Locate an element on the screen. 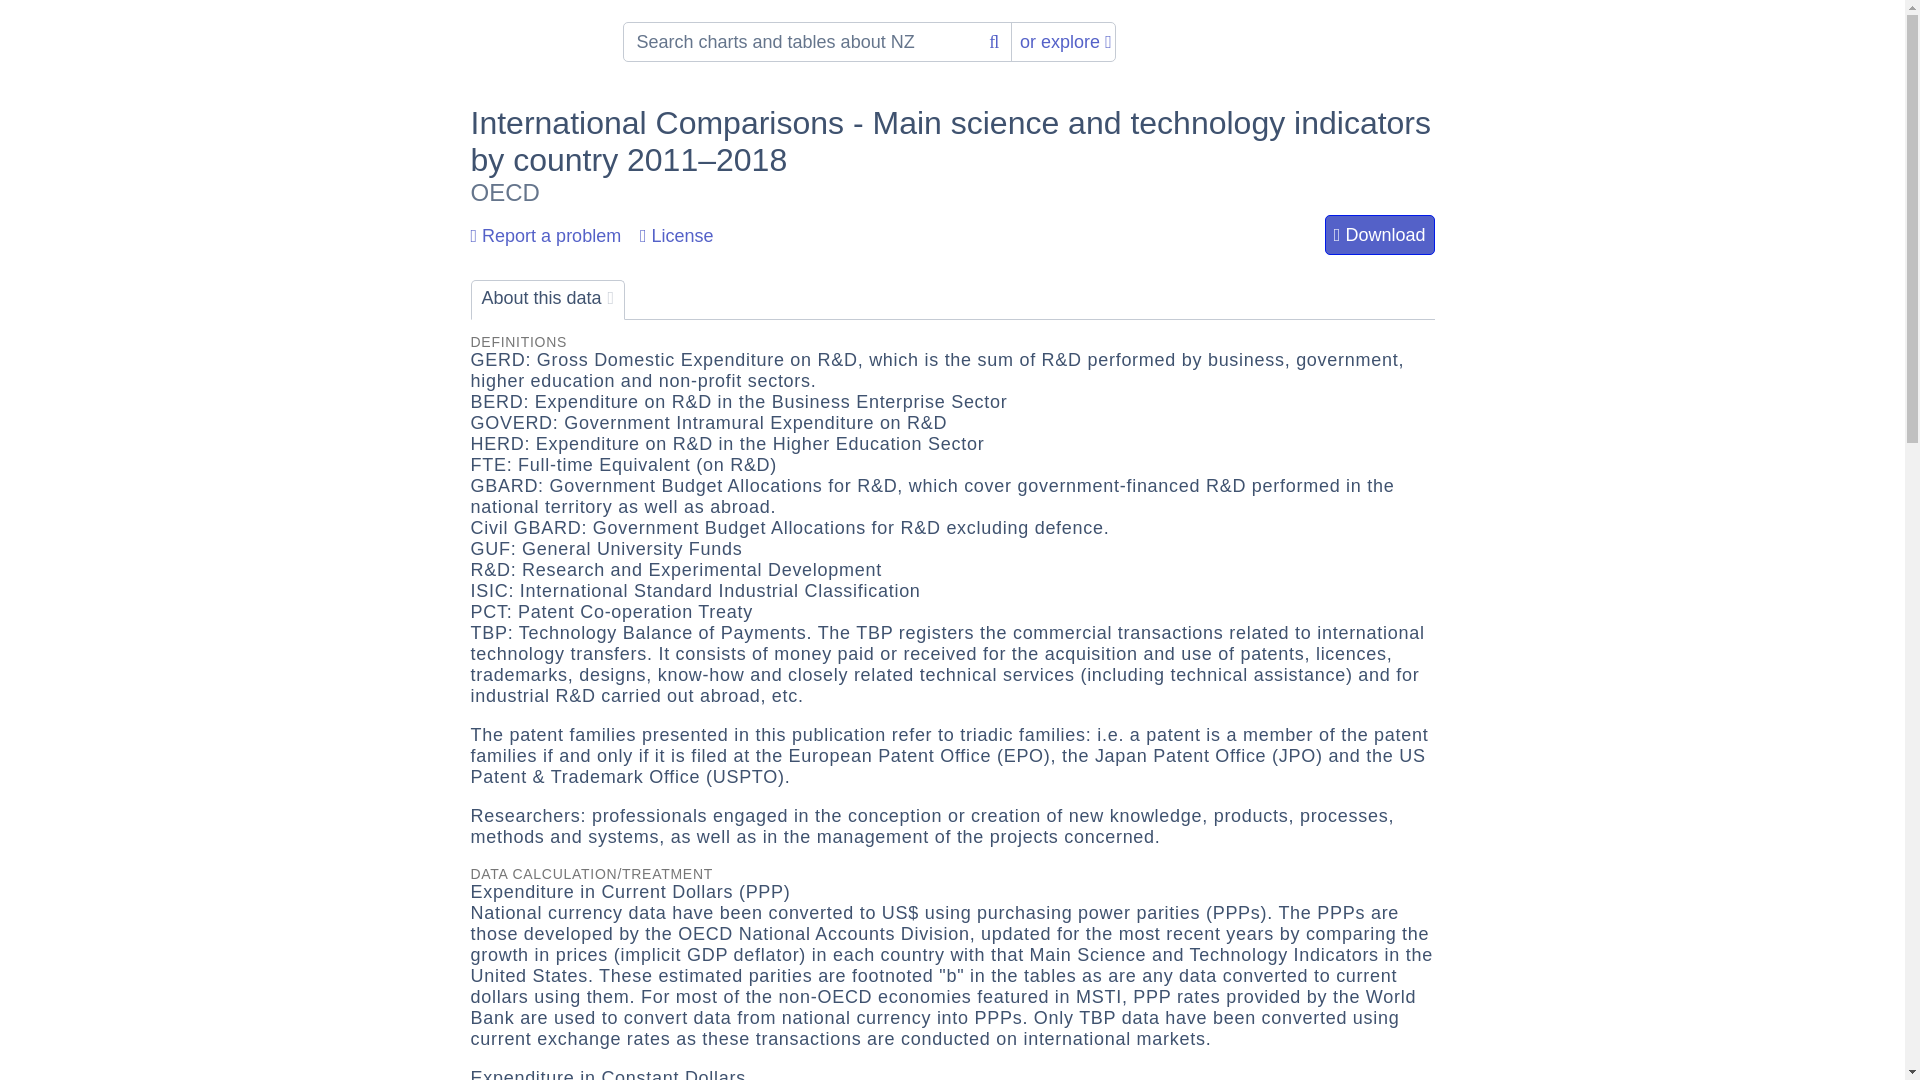 The width and height of the screenshot is (1920, 1080). Figure.nz is located at coordinates (528, 40).